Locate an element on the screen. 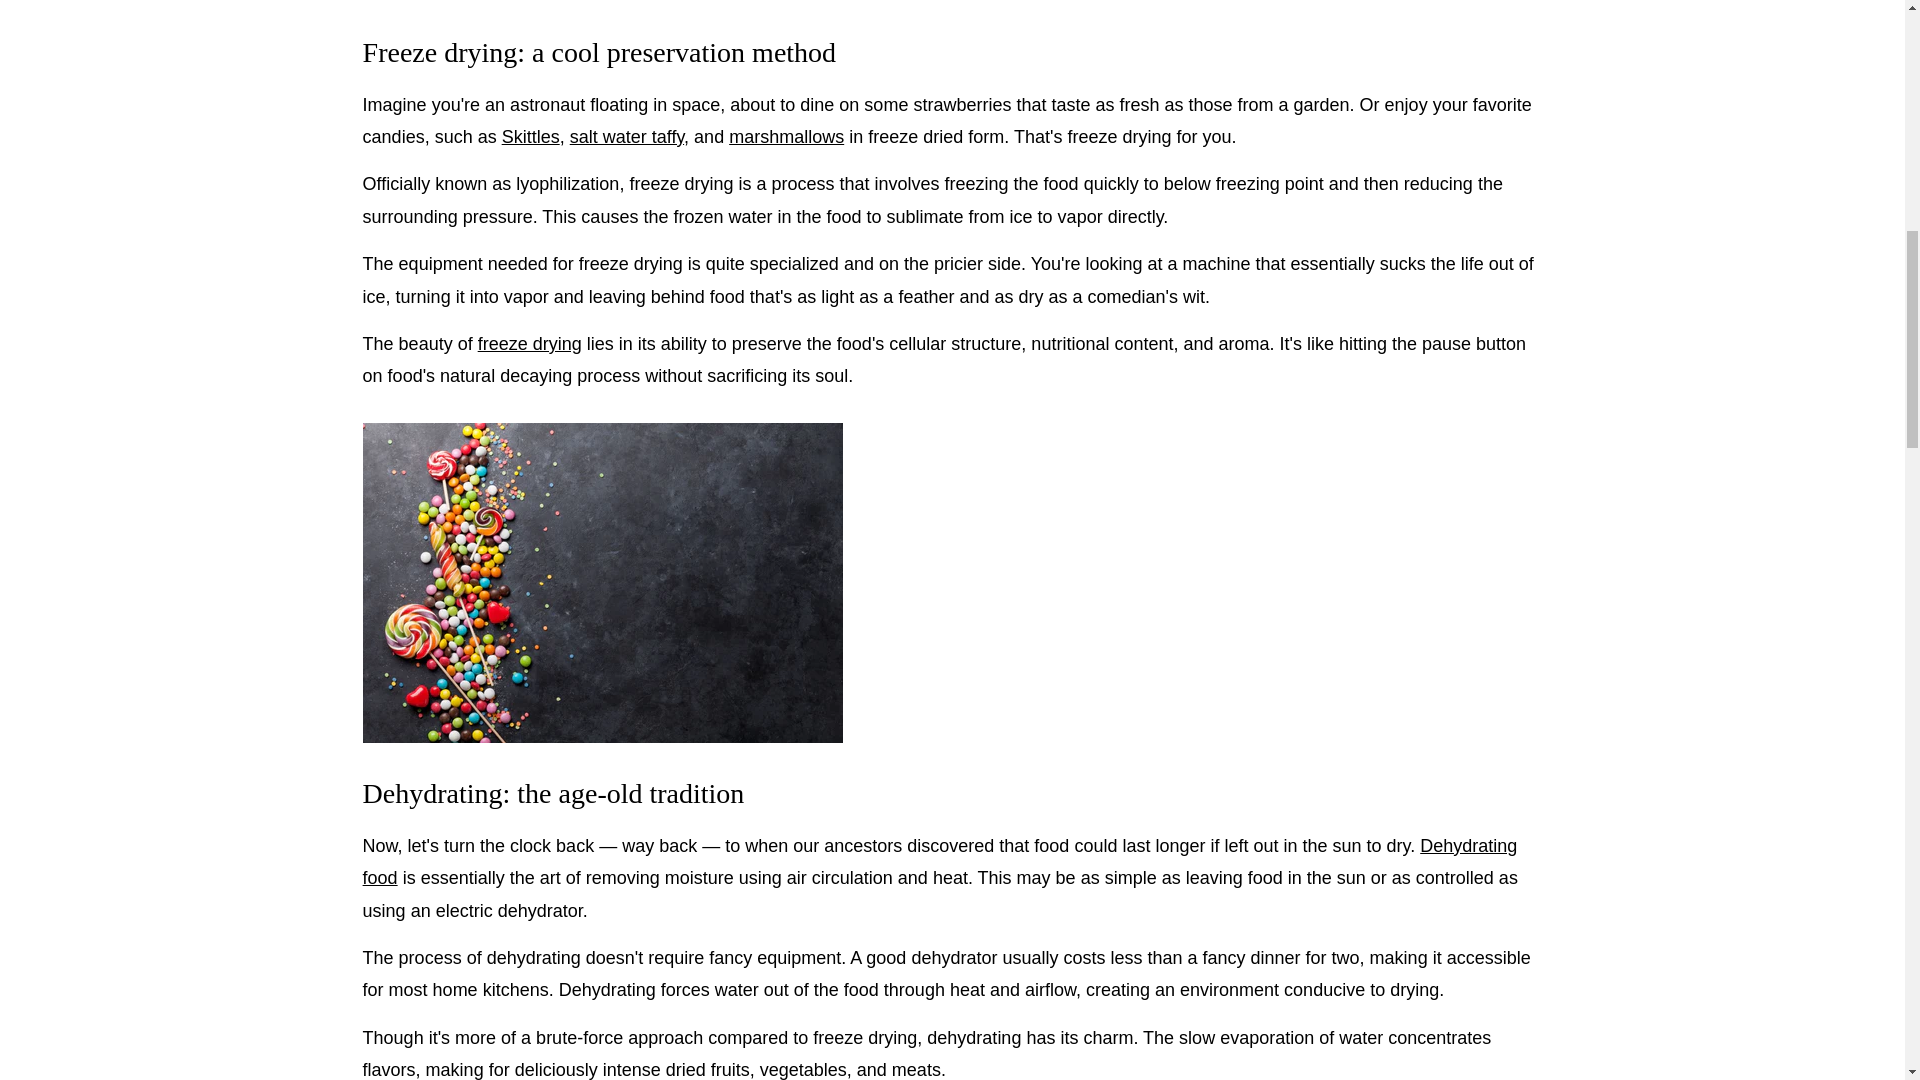 Image resolution: width=1920 pixels, height=1080 pixels. marshmallows is located at coordinates (786, 136).